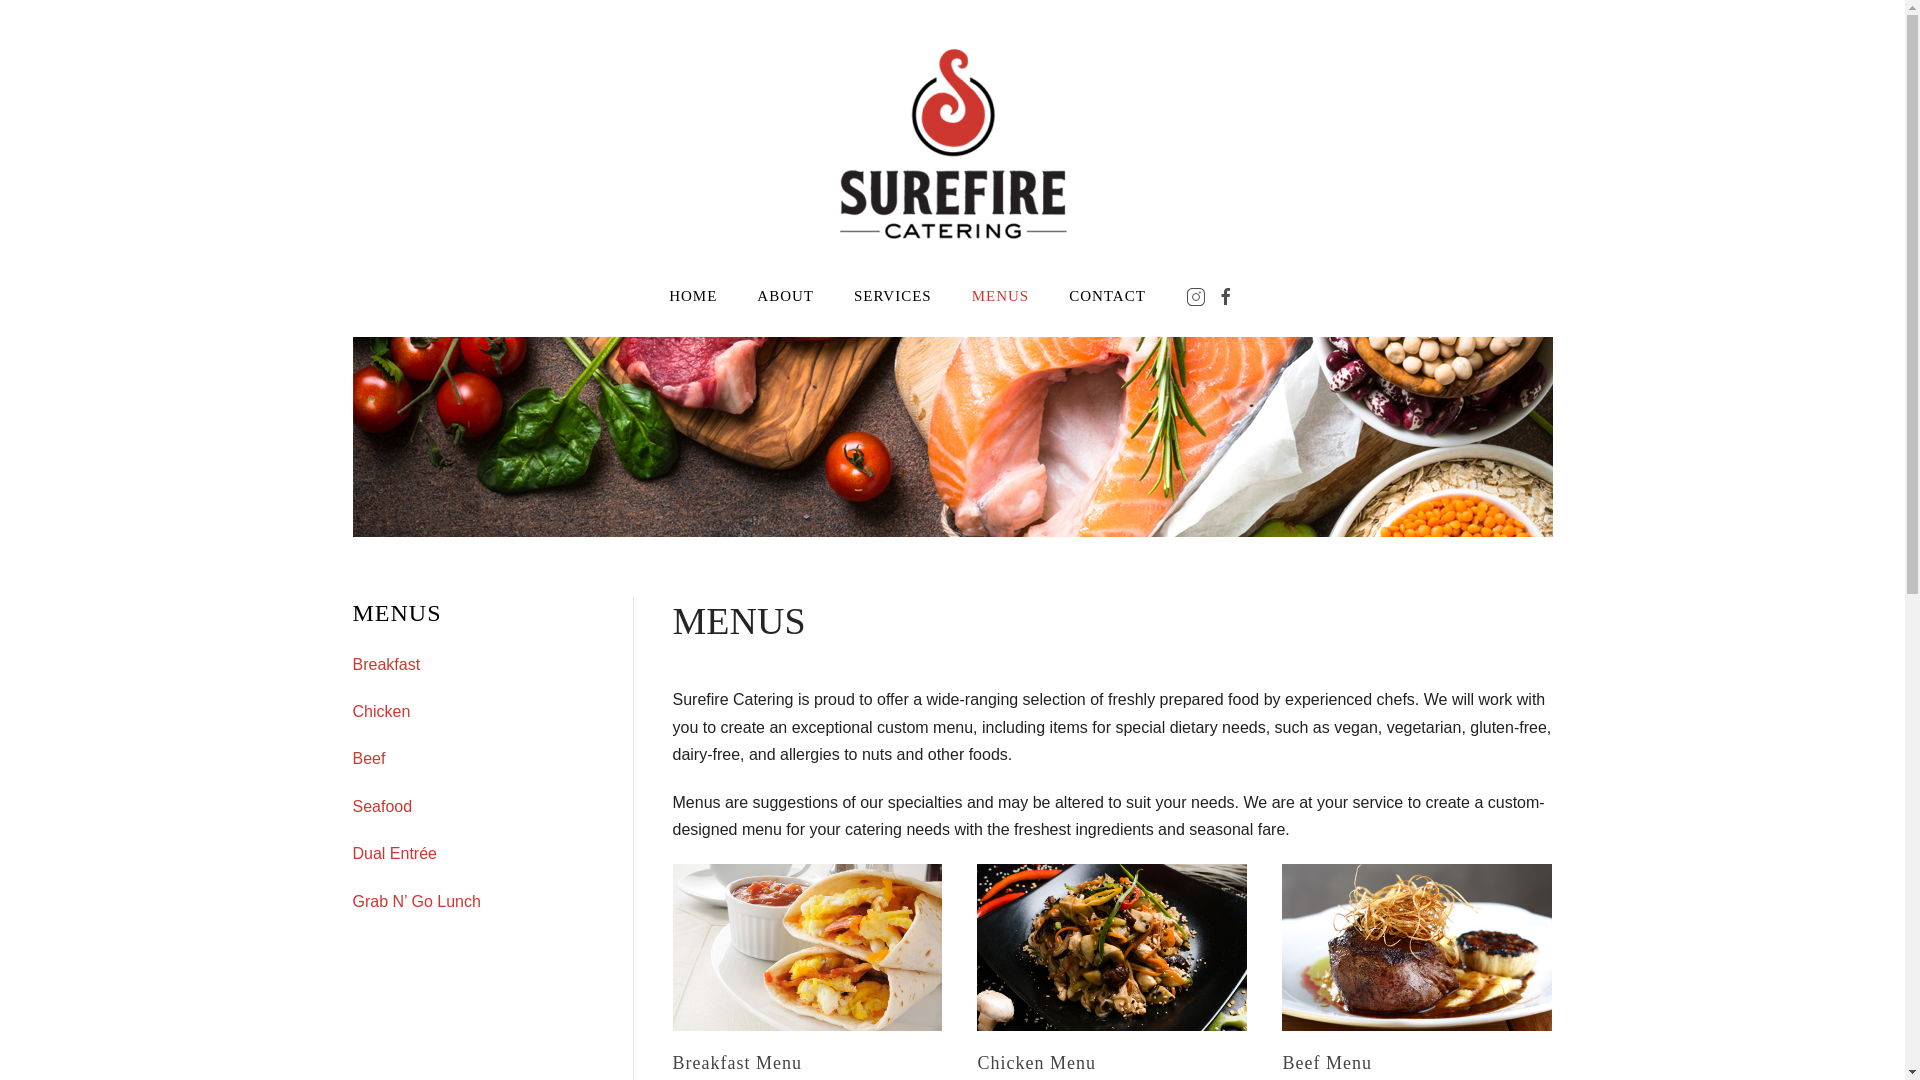 The image size is (1920, 1080). Describe the element at coordinates (382, 806) in the screenshot. I see `Seafood` at that location.